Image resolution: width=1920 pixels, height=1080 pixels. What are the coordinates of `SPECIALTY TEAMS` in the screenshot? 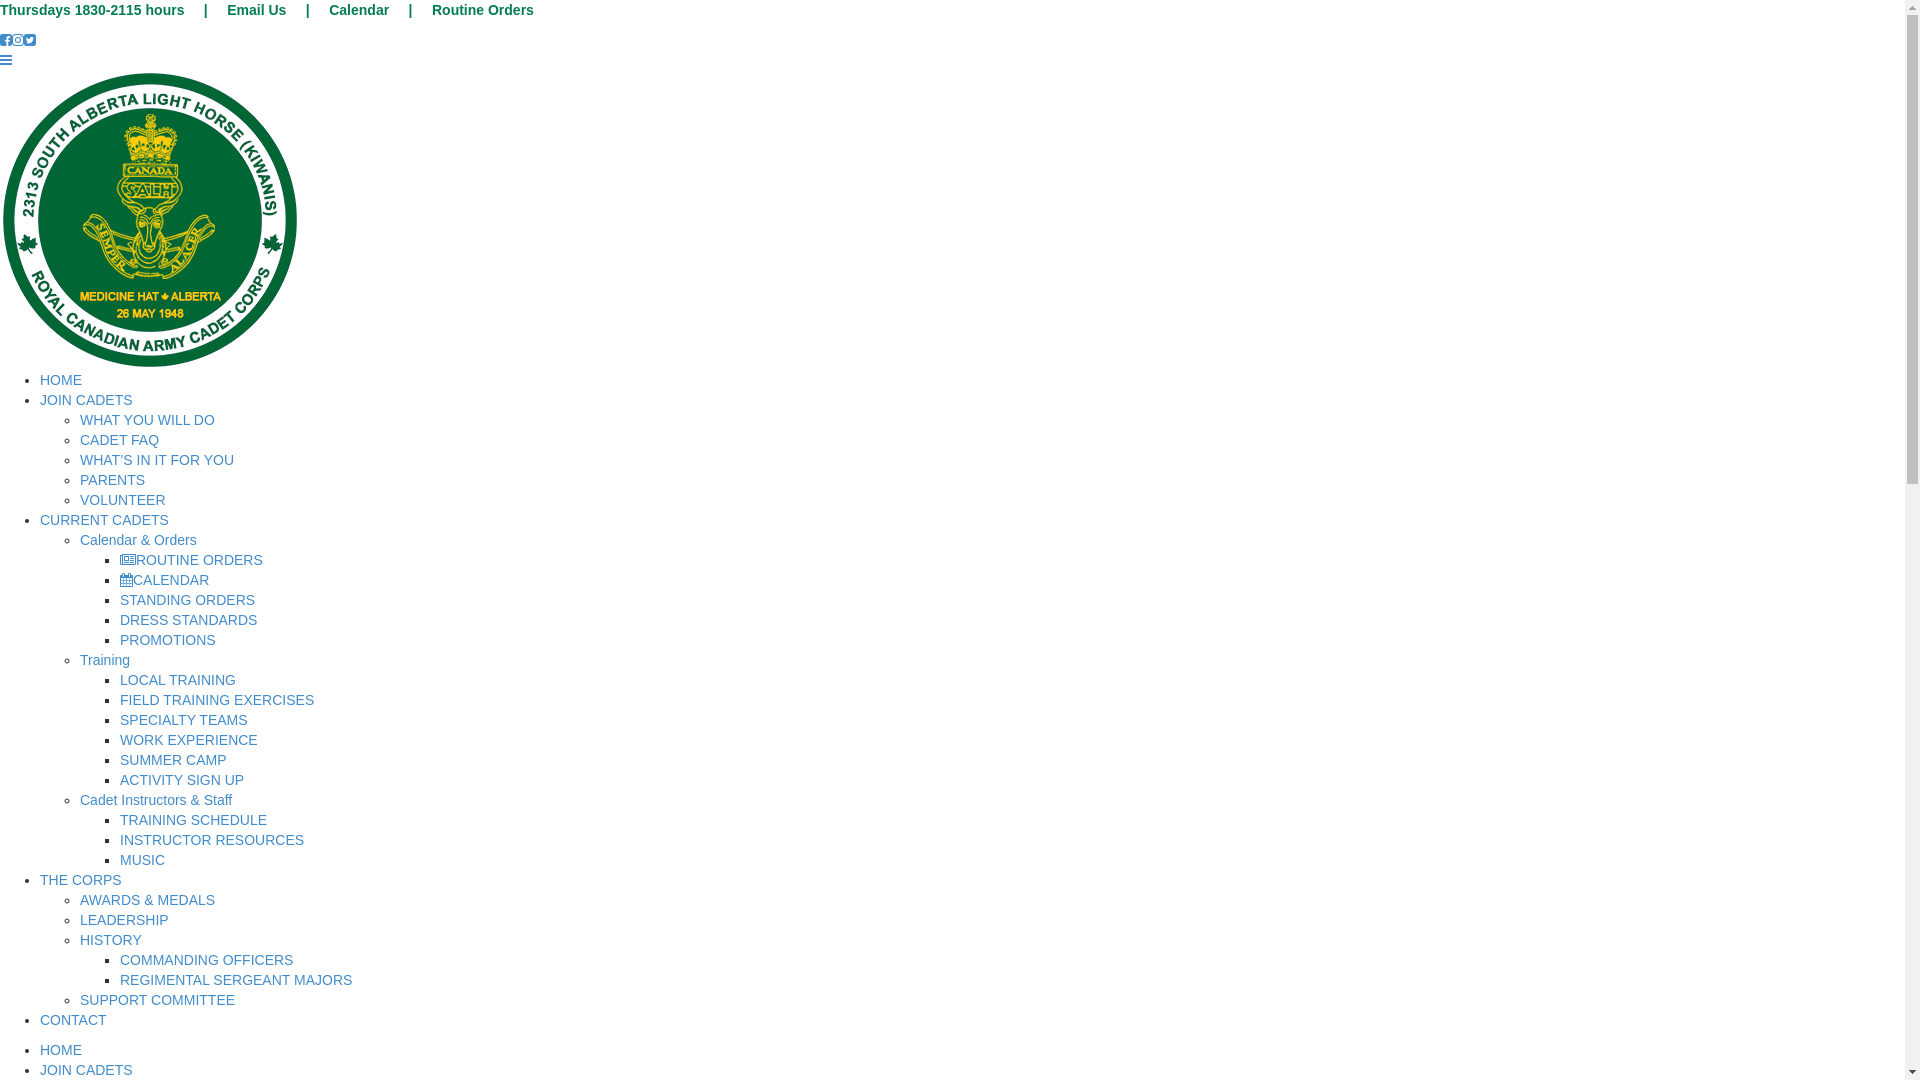 It's located at (184, 720).